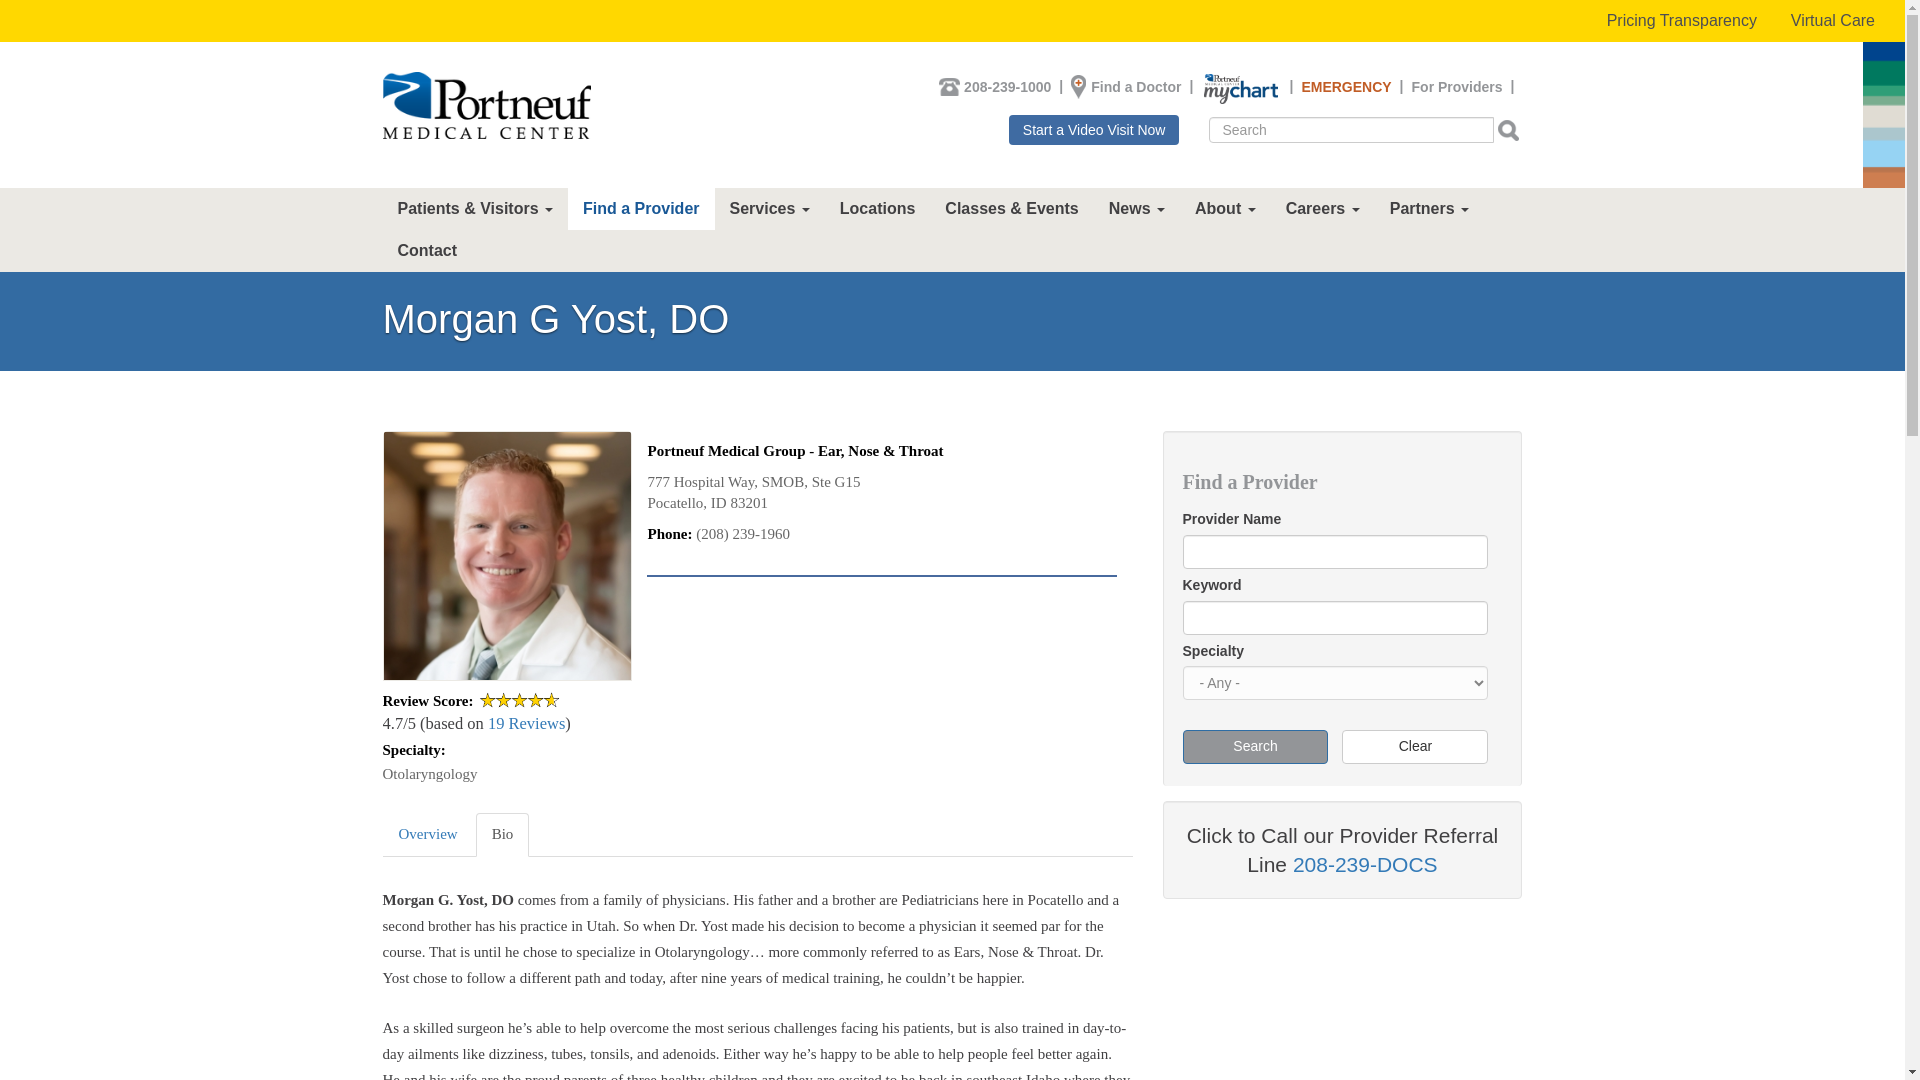  Describe the element at coordinates (1832, 21) in the screenshot. I see `Virtual Care` at that location.